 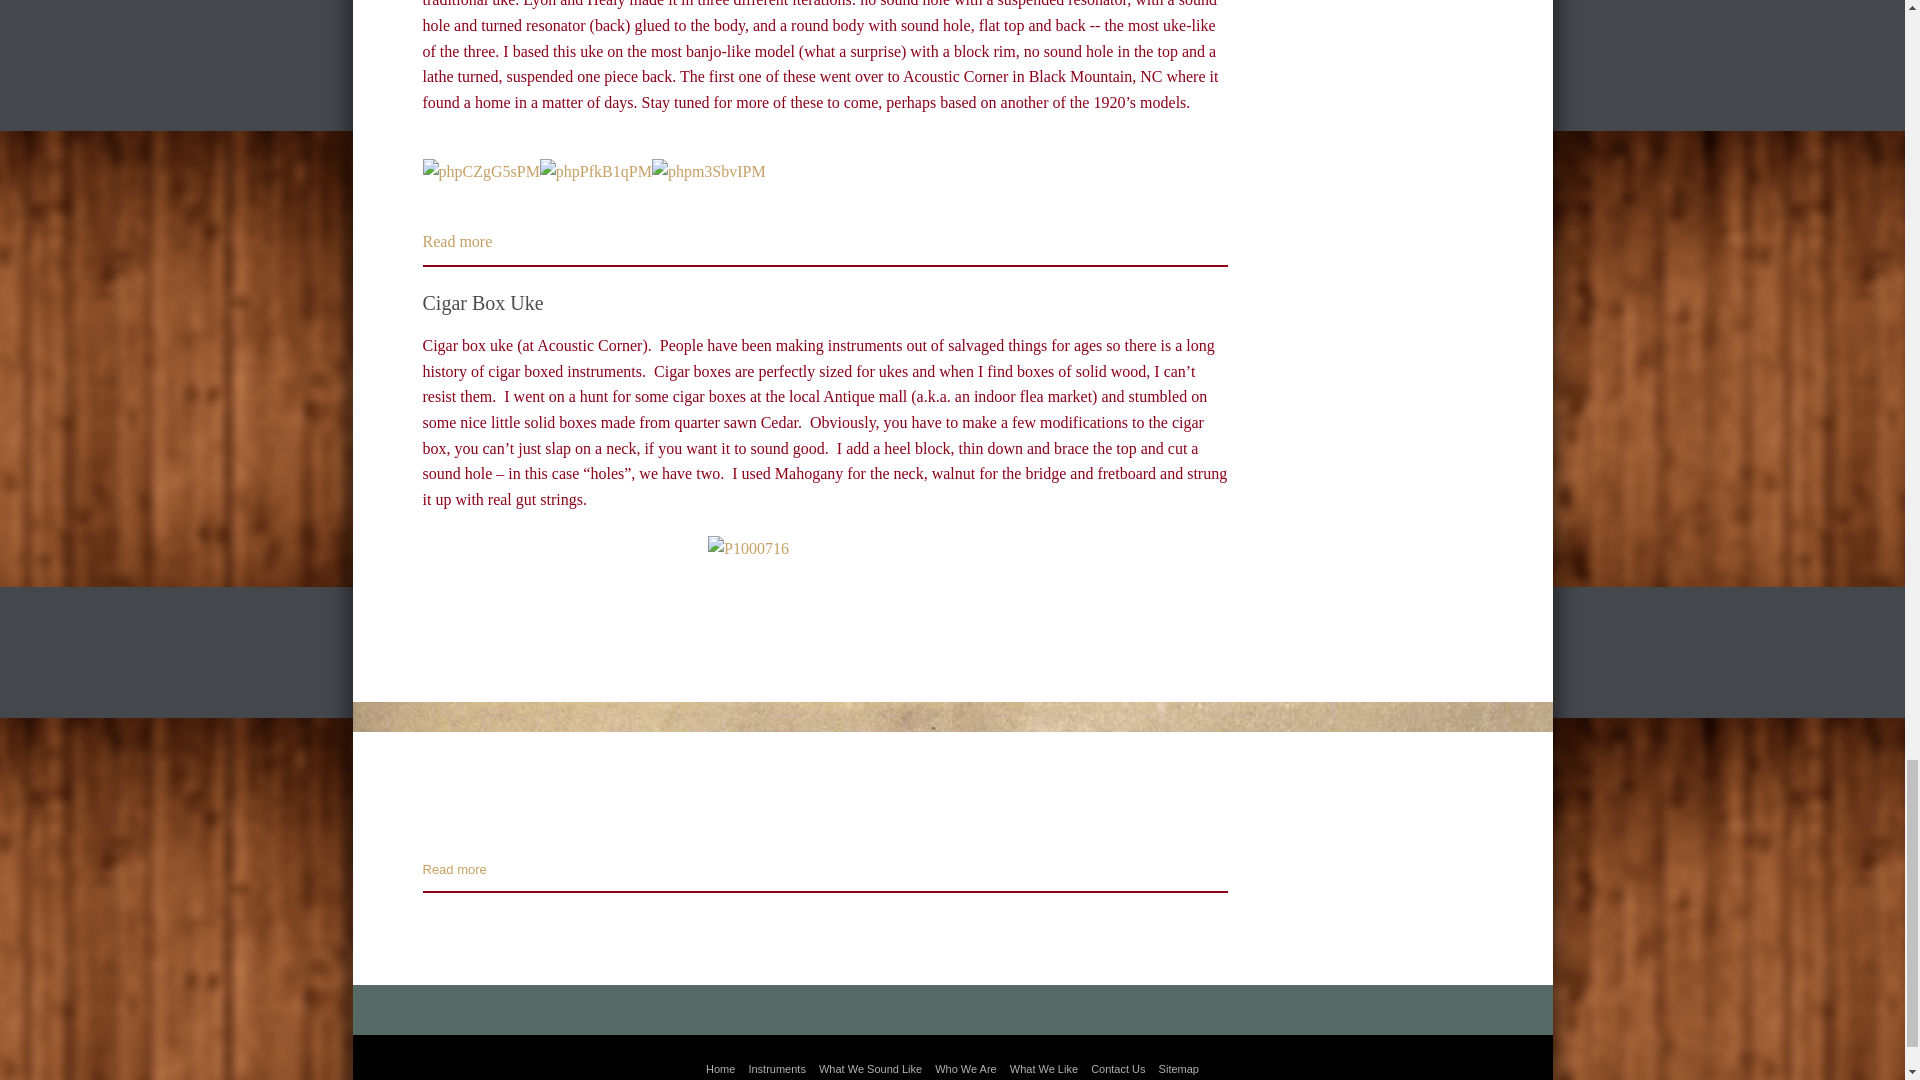 I want to click on Home, so click(x=720, y=1068).